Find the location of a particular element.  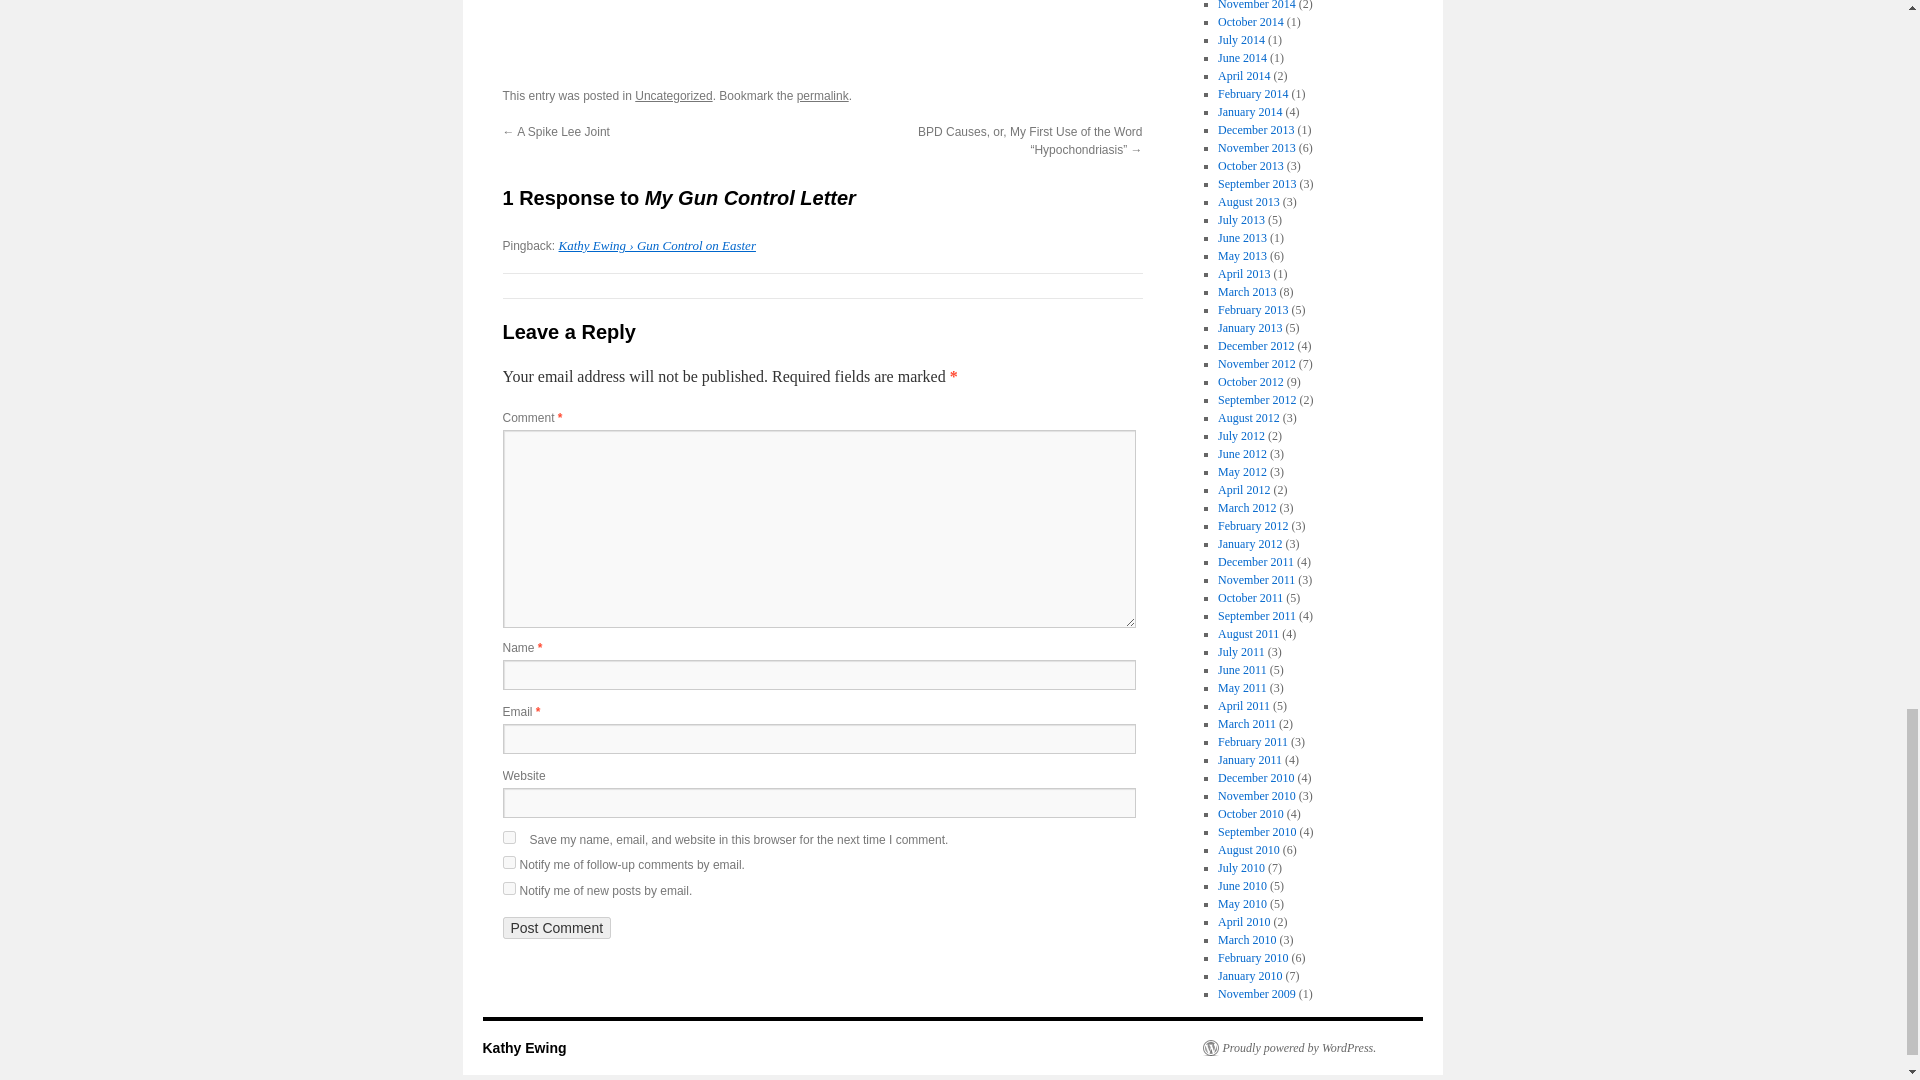

Semantic Personal Publishing Platform is located at coordinates (1288, 1048).